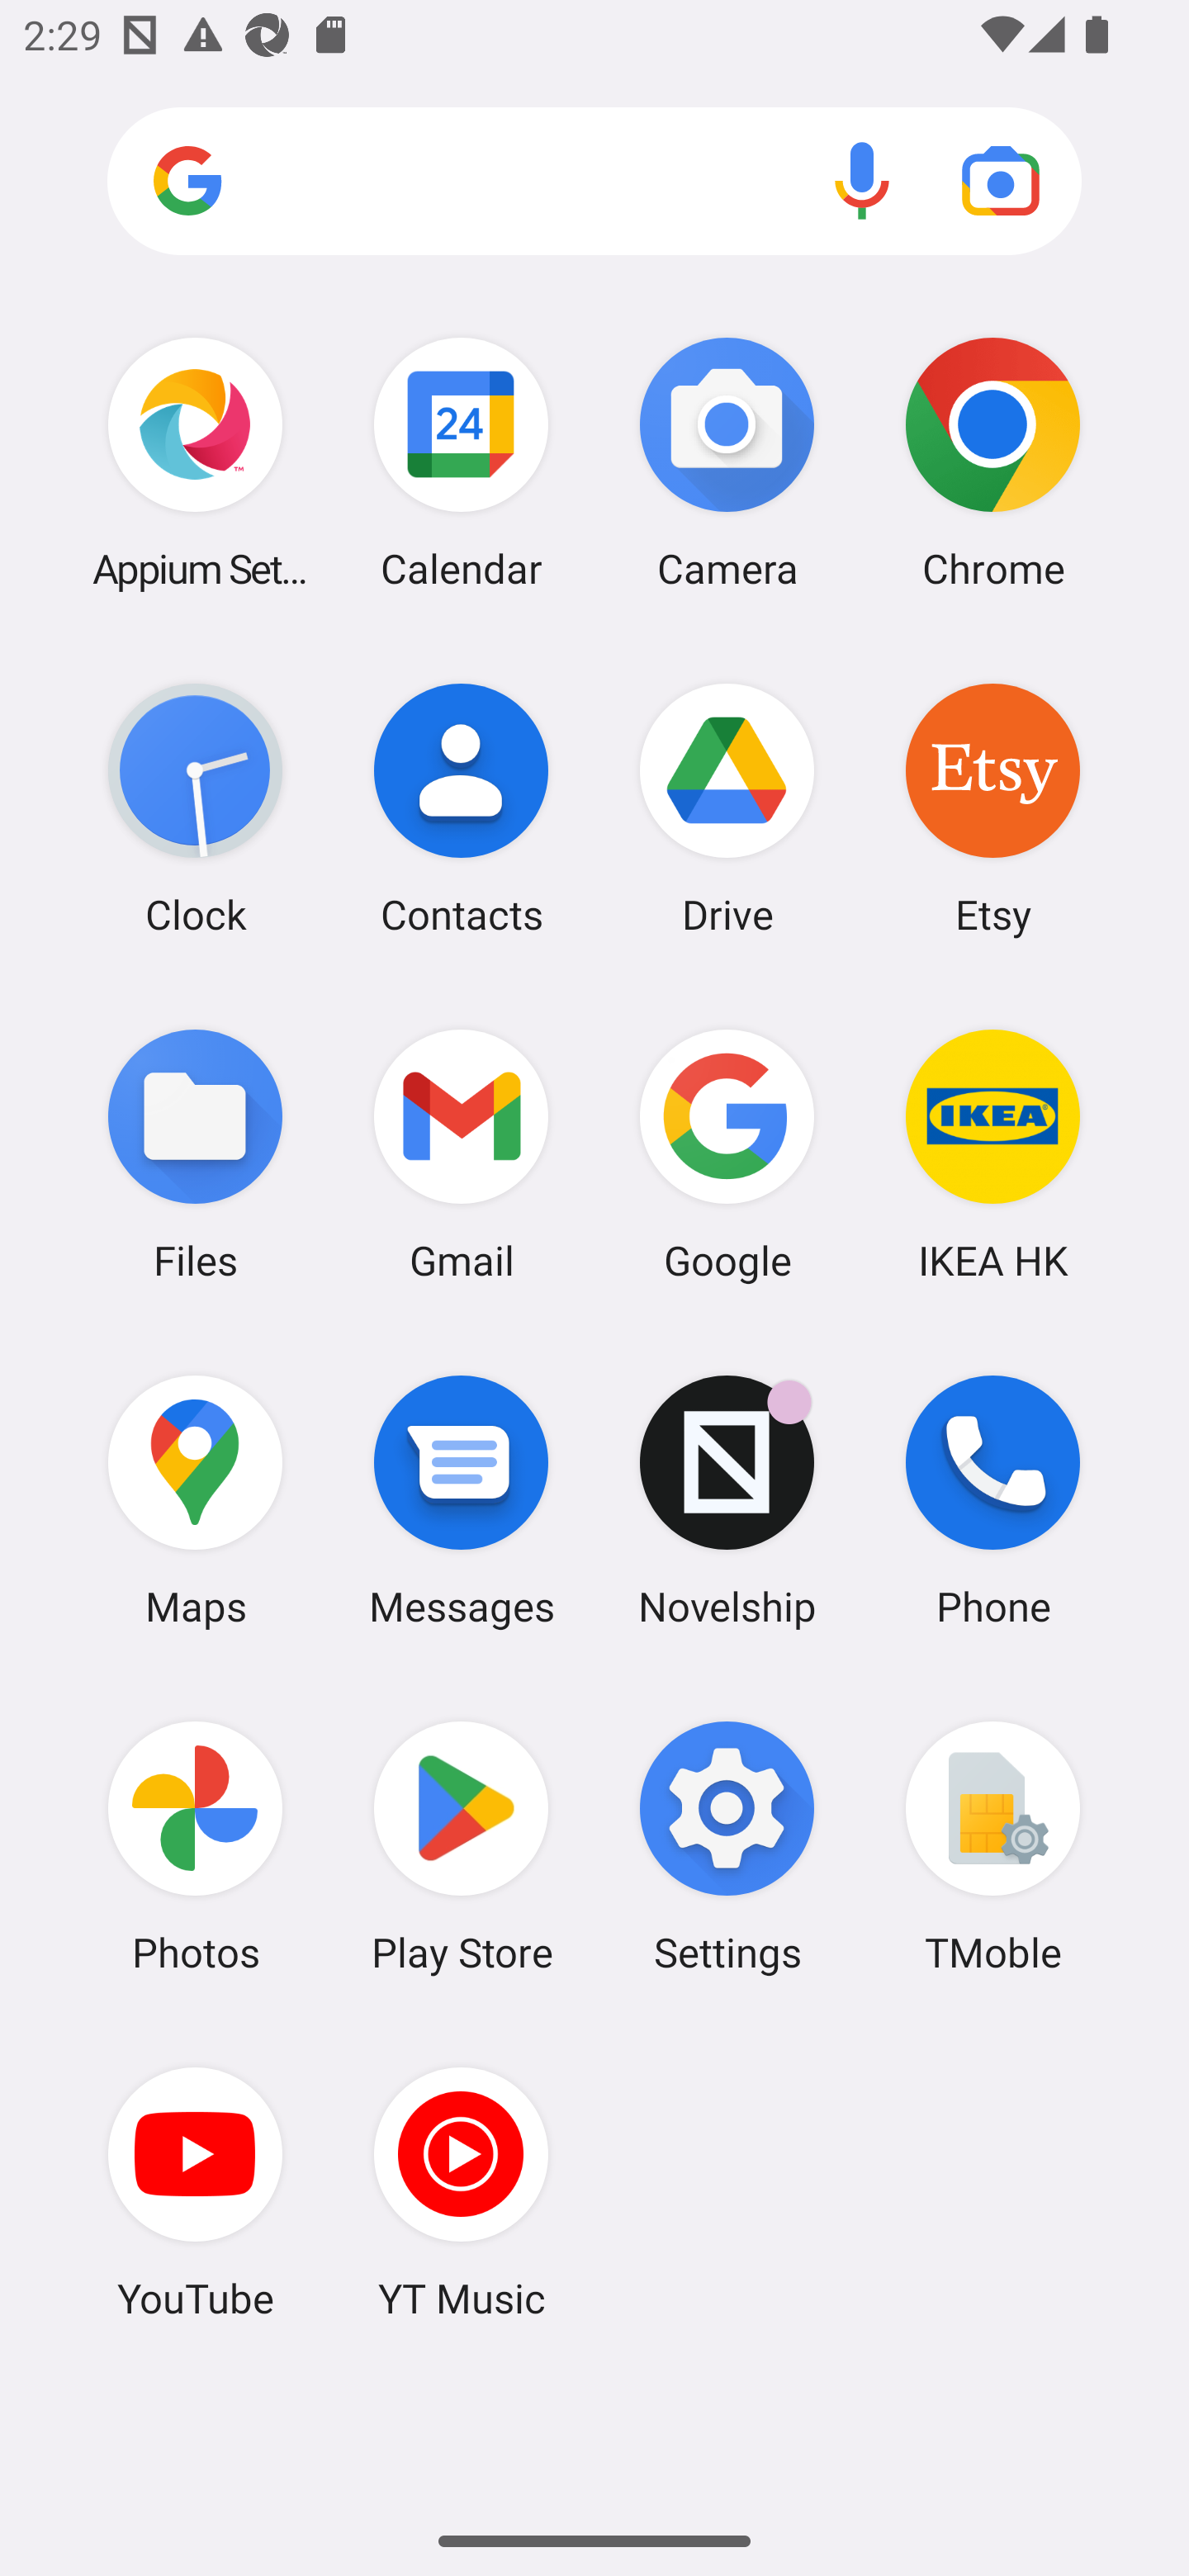 This screenshot has height=2576, width=1189. I want to click on Google, so click(727, 1153).